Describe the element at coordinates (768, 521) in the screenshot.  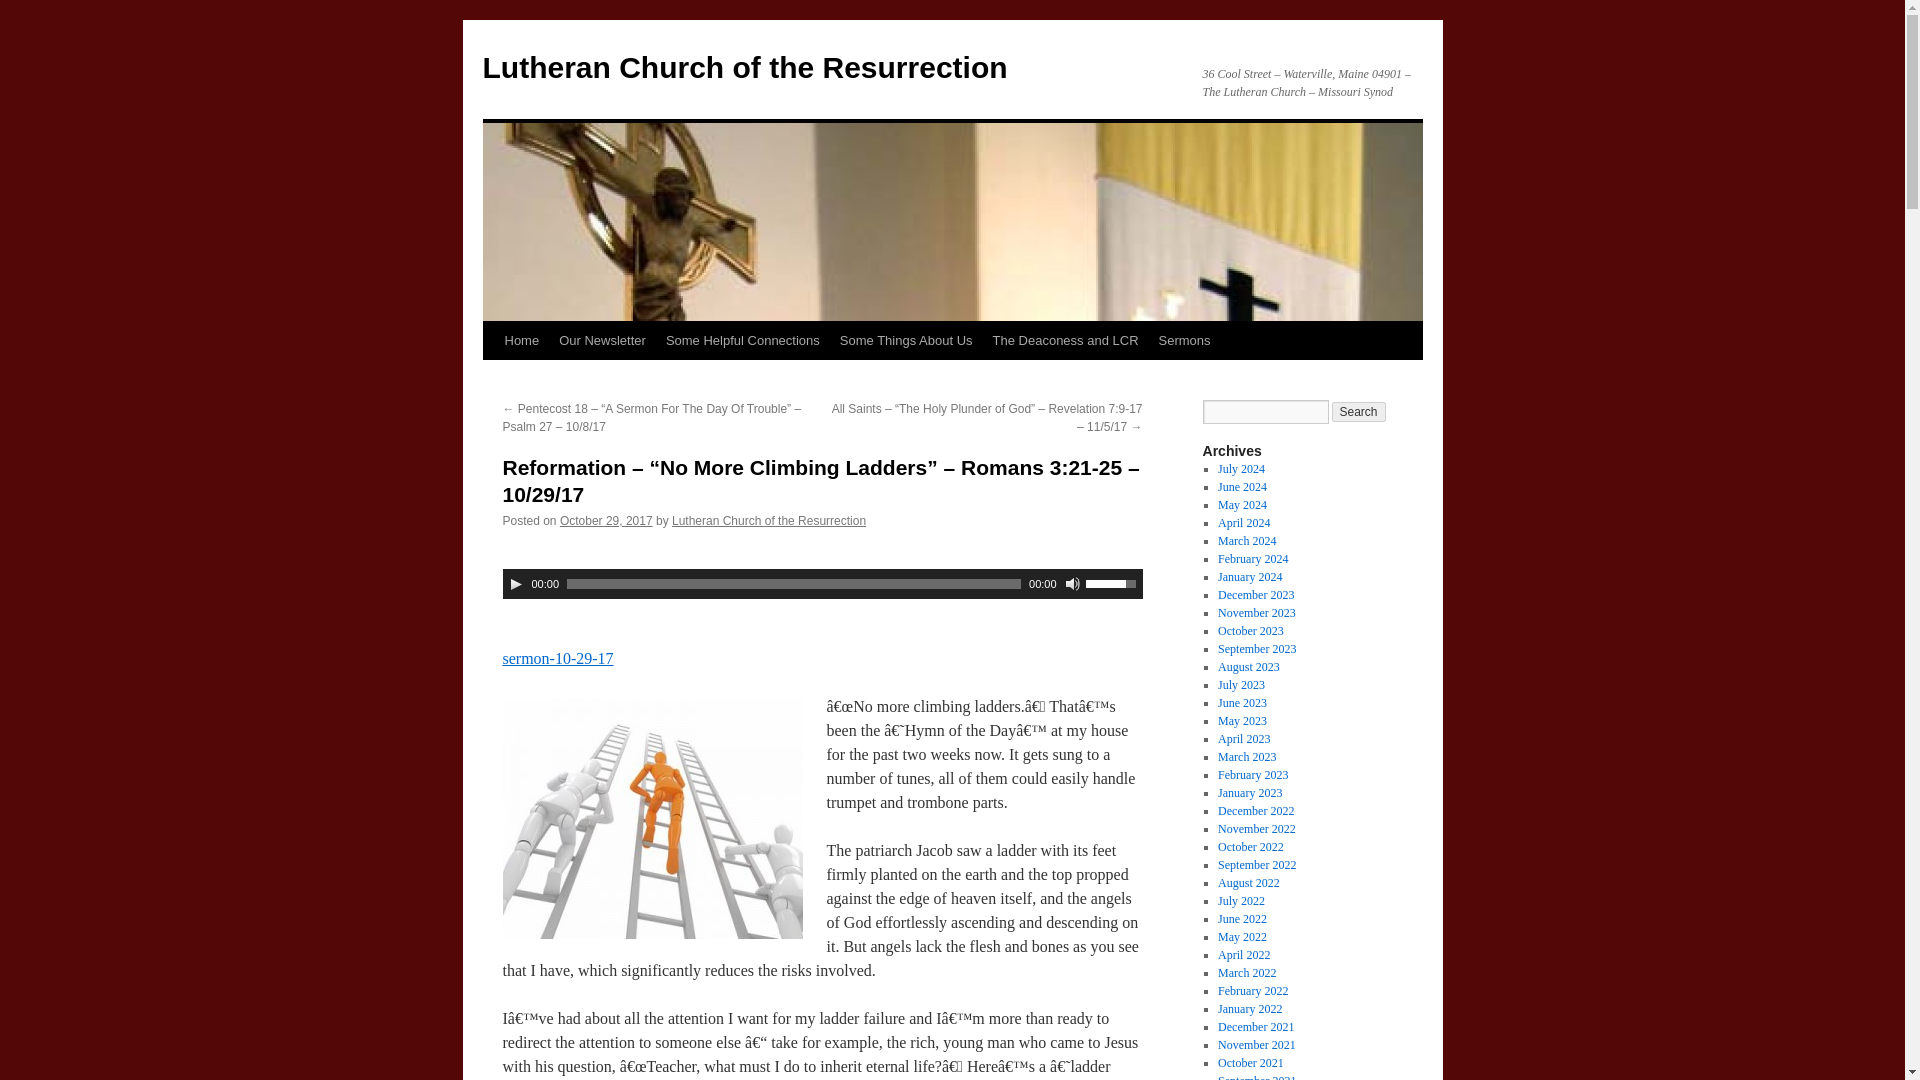
I see `View all posts by Lutheran Church of the Resurrection` at that location.